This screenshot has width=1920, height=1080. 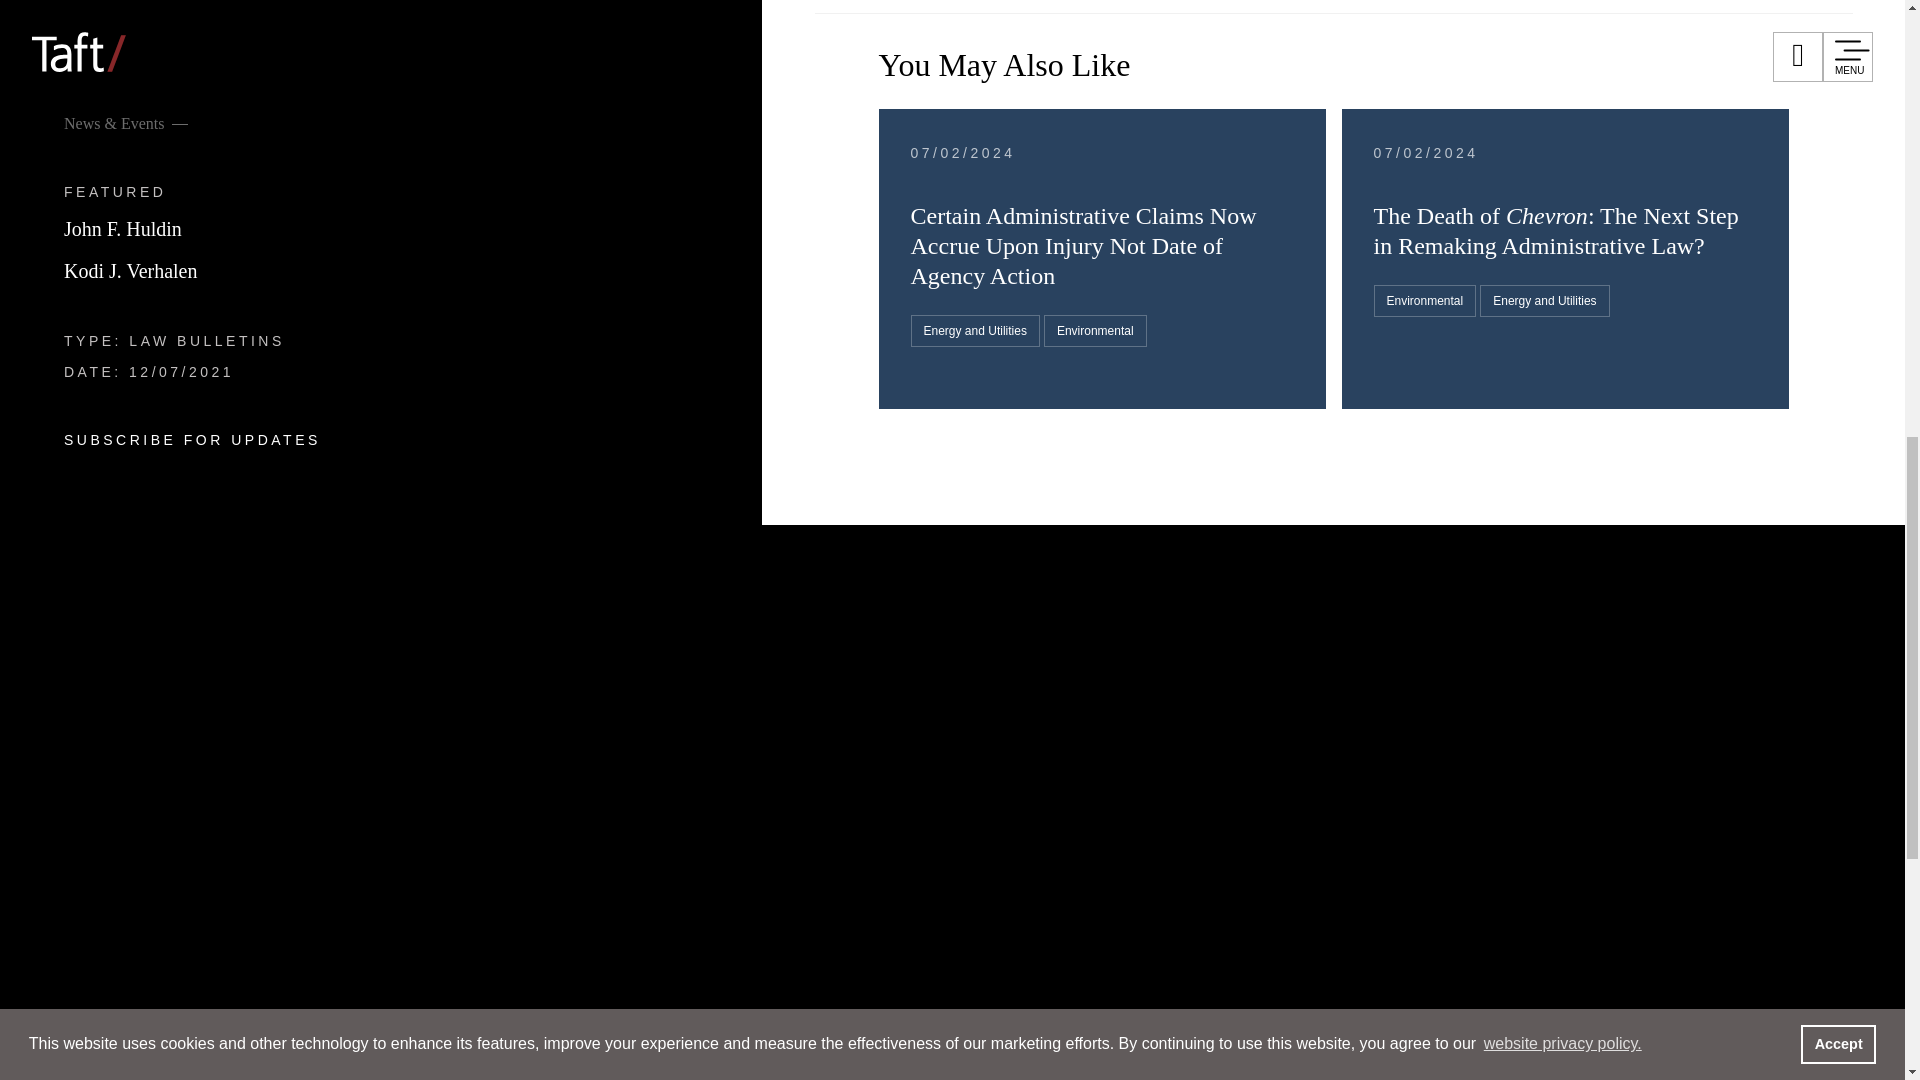 What do you see at coordinates (994, 804) in the screenshot?
I see `Affiliates` at bounding box center [994, 804].